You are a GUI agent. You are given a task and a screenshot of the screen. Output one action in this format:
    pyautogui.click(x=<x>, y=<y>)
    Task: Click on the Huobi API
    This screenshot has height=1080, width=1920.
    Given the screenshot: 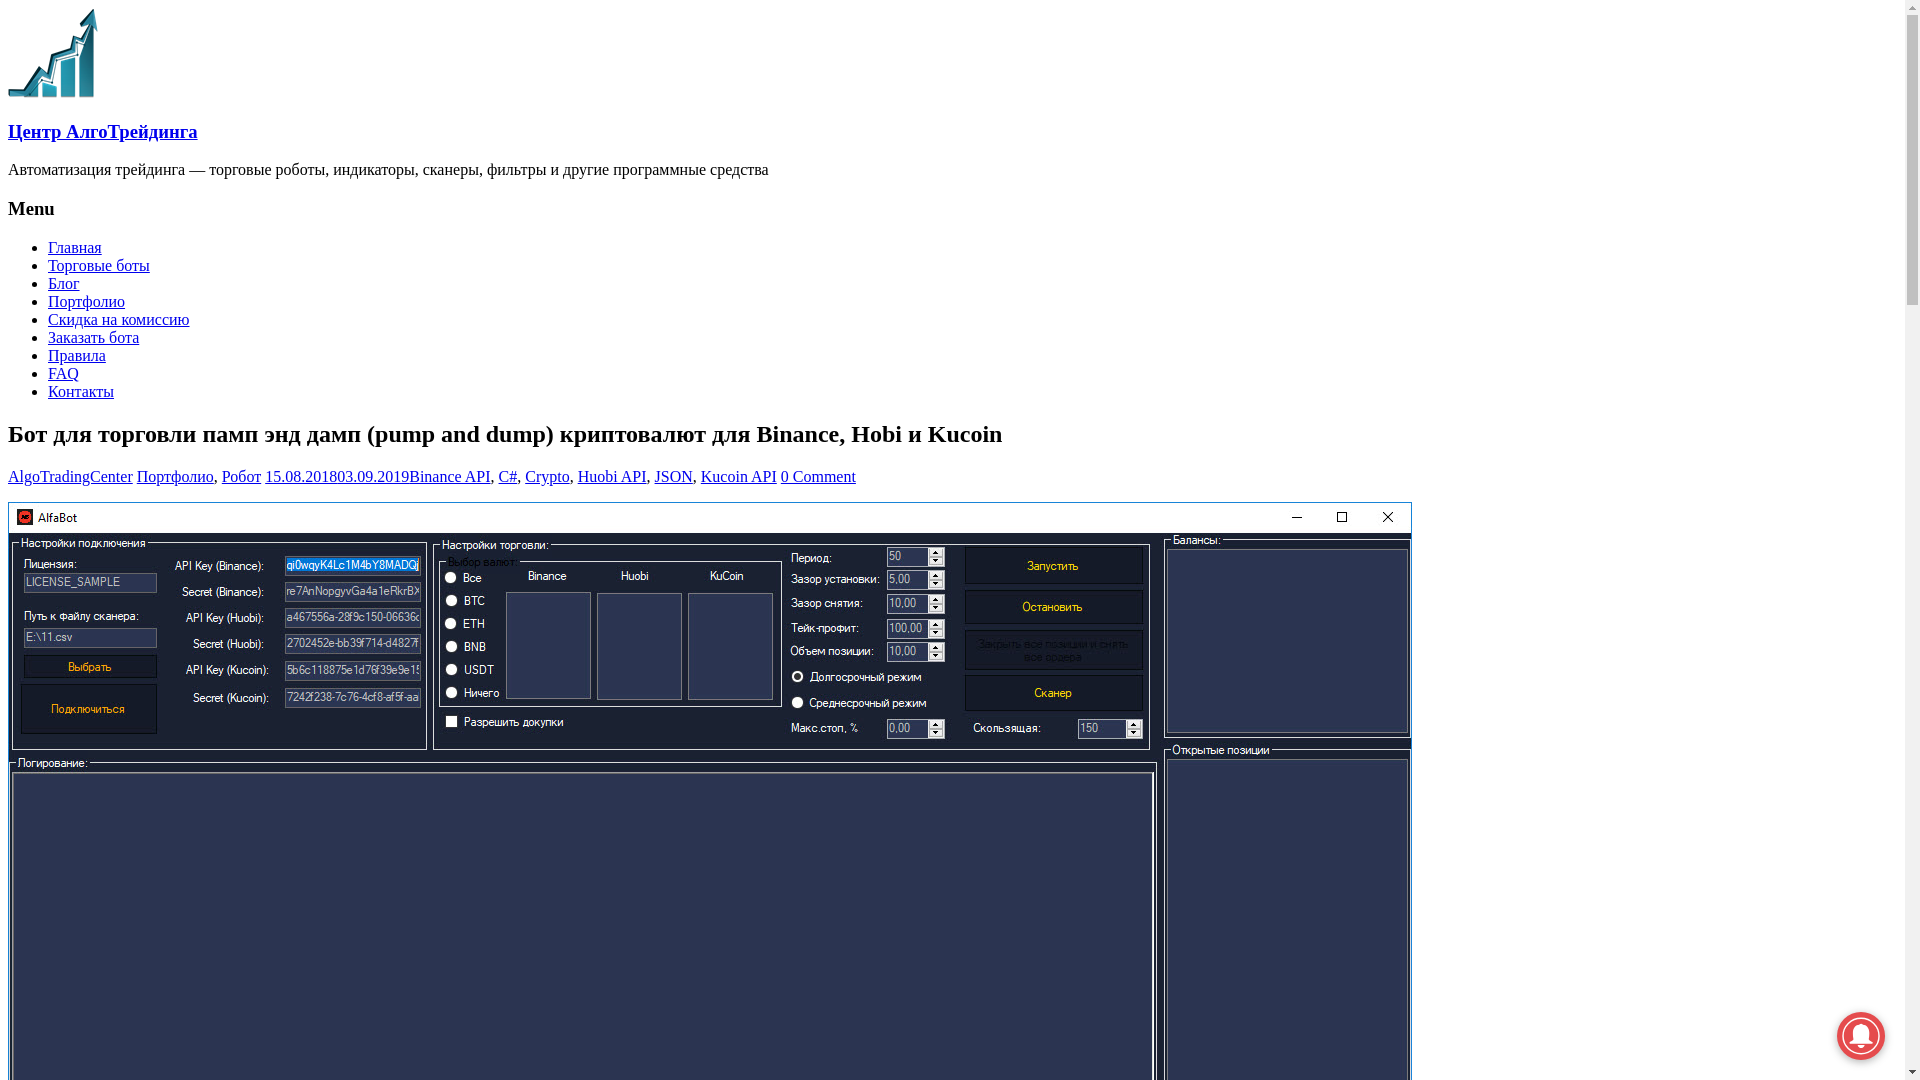 What is the action you would take?
    pyautogui.click(x=612, y=476)
    